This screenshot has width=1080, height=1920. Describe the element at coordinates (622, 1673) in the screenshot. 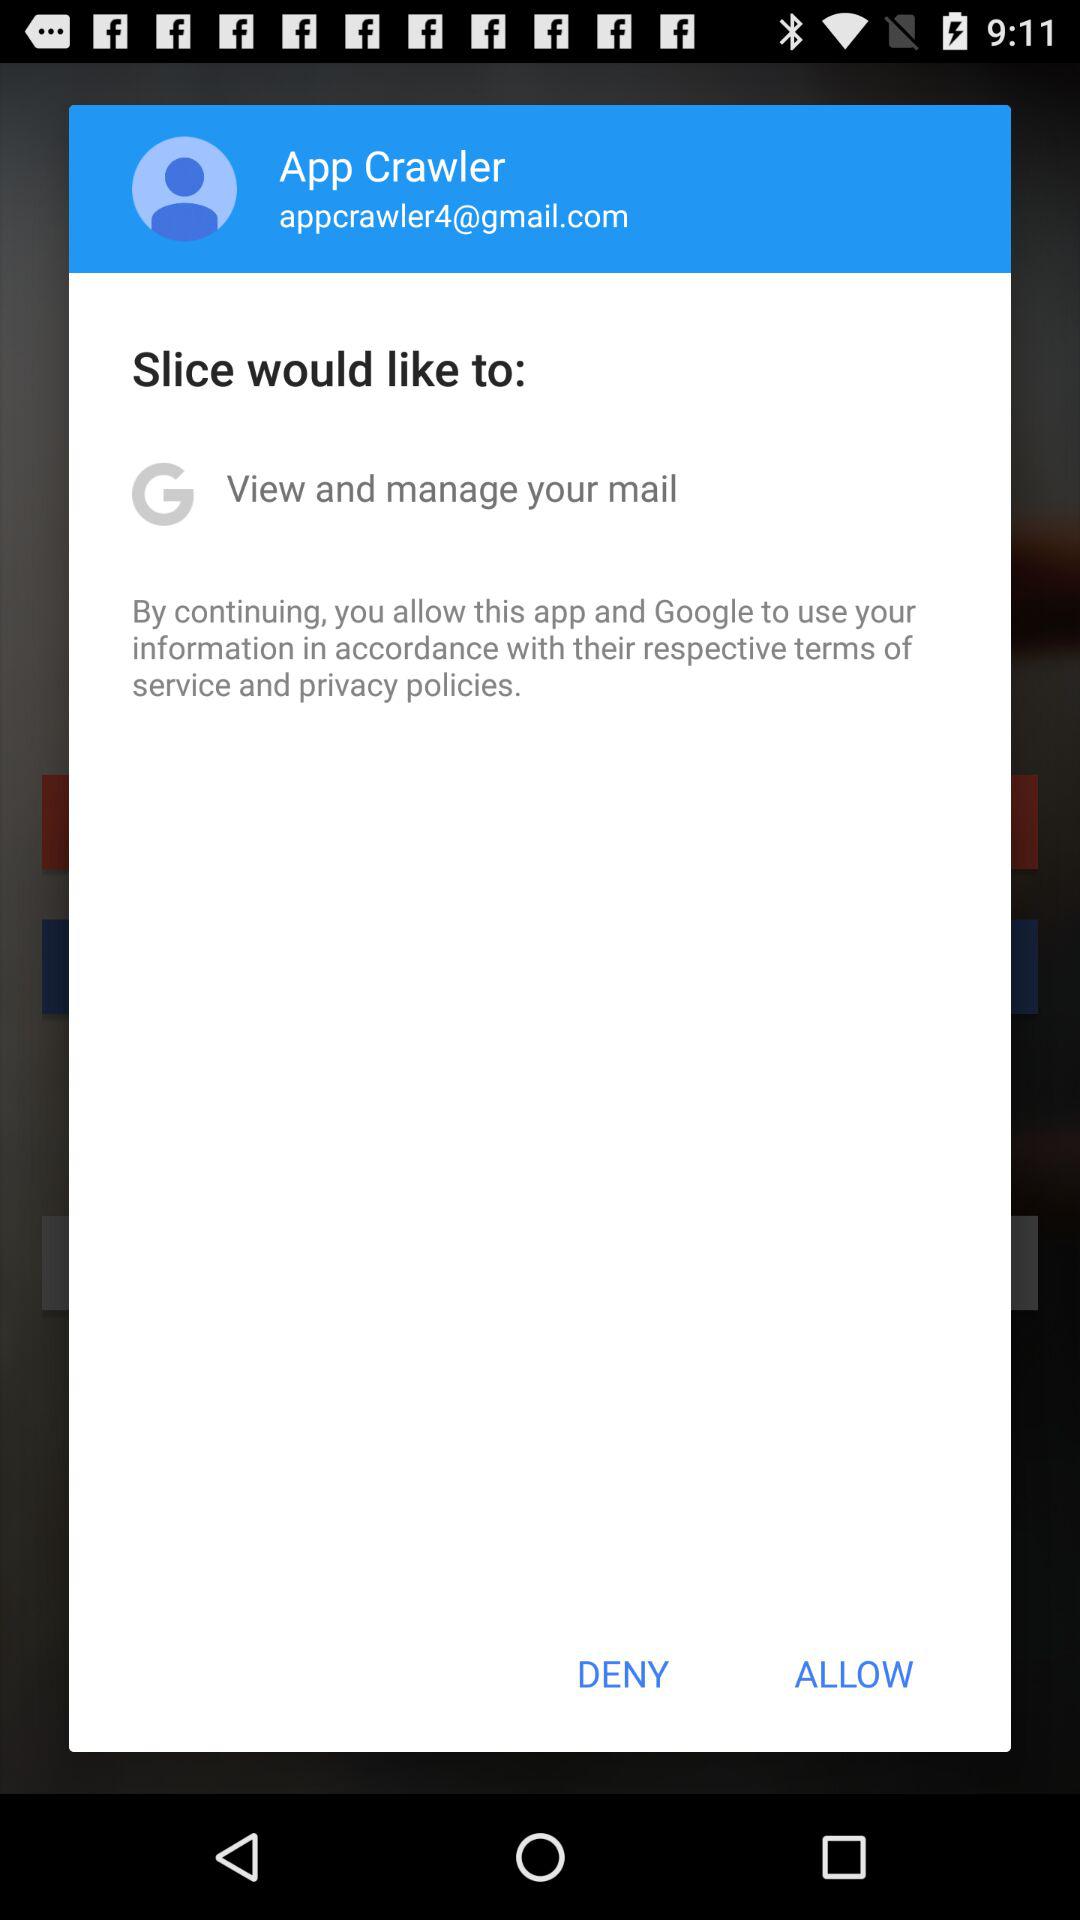

I see `open deny at the bottom` at that location.